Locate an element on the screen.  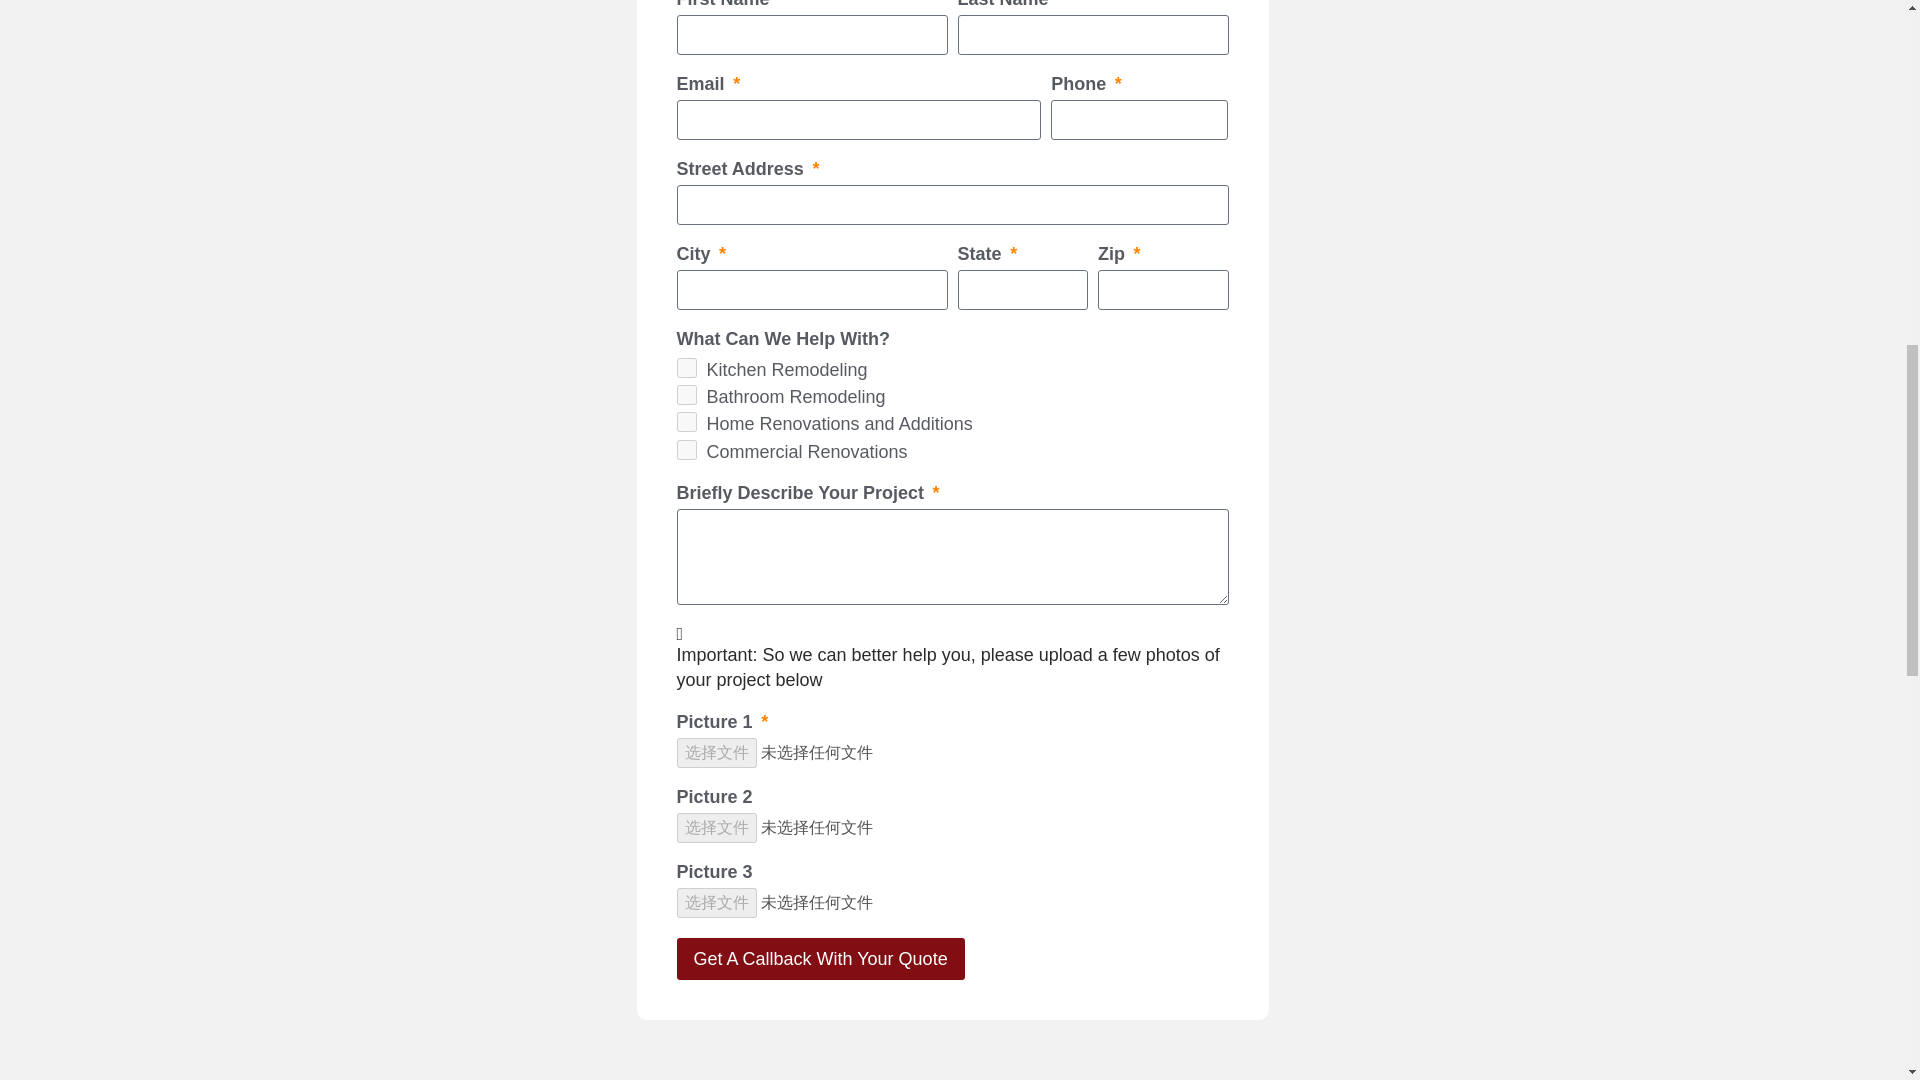
Kitchen Remodeling is located at coordinates (685, 368).